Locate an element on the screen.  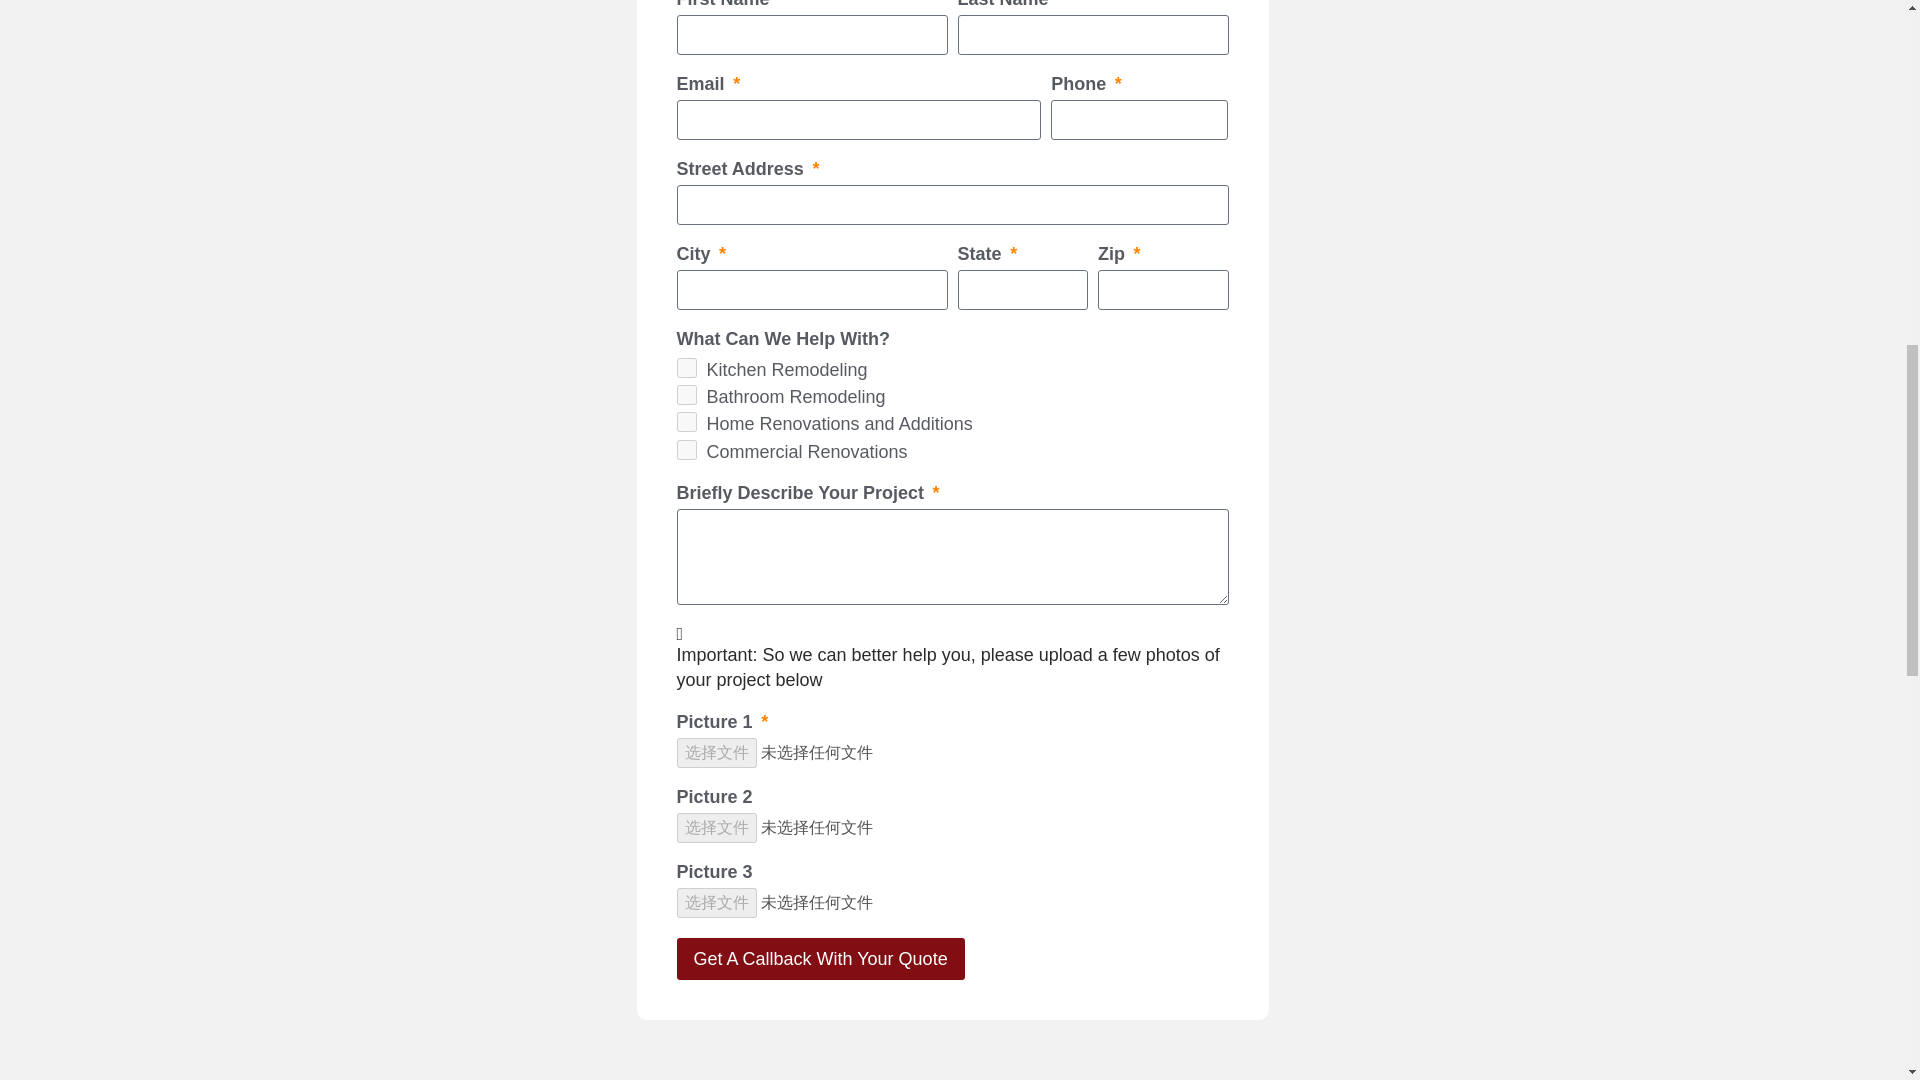
Kitchen Remodeling is located at coordinates (685, 368).